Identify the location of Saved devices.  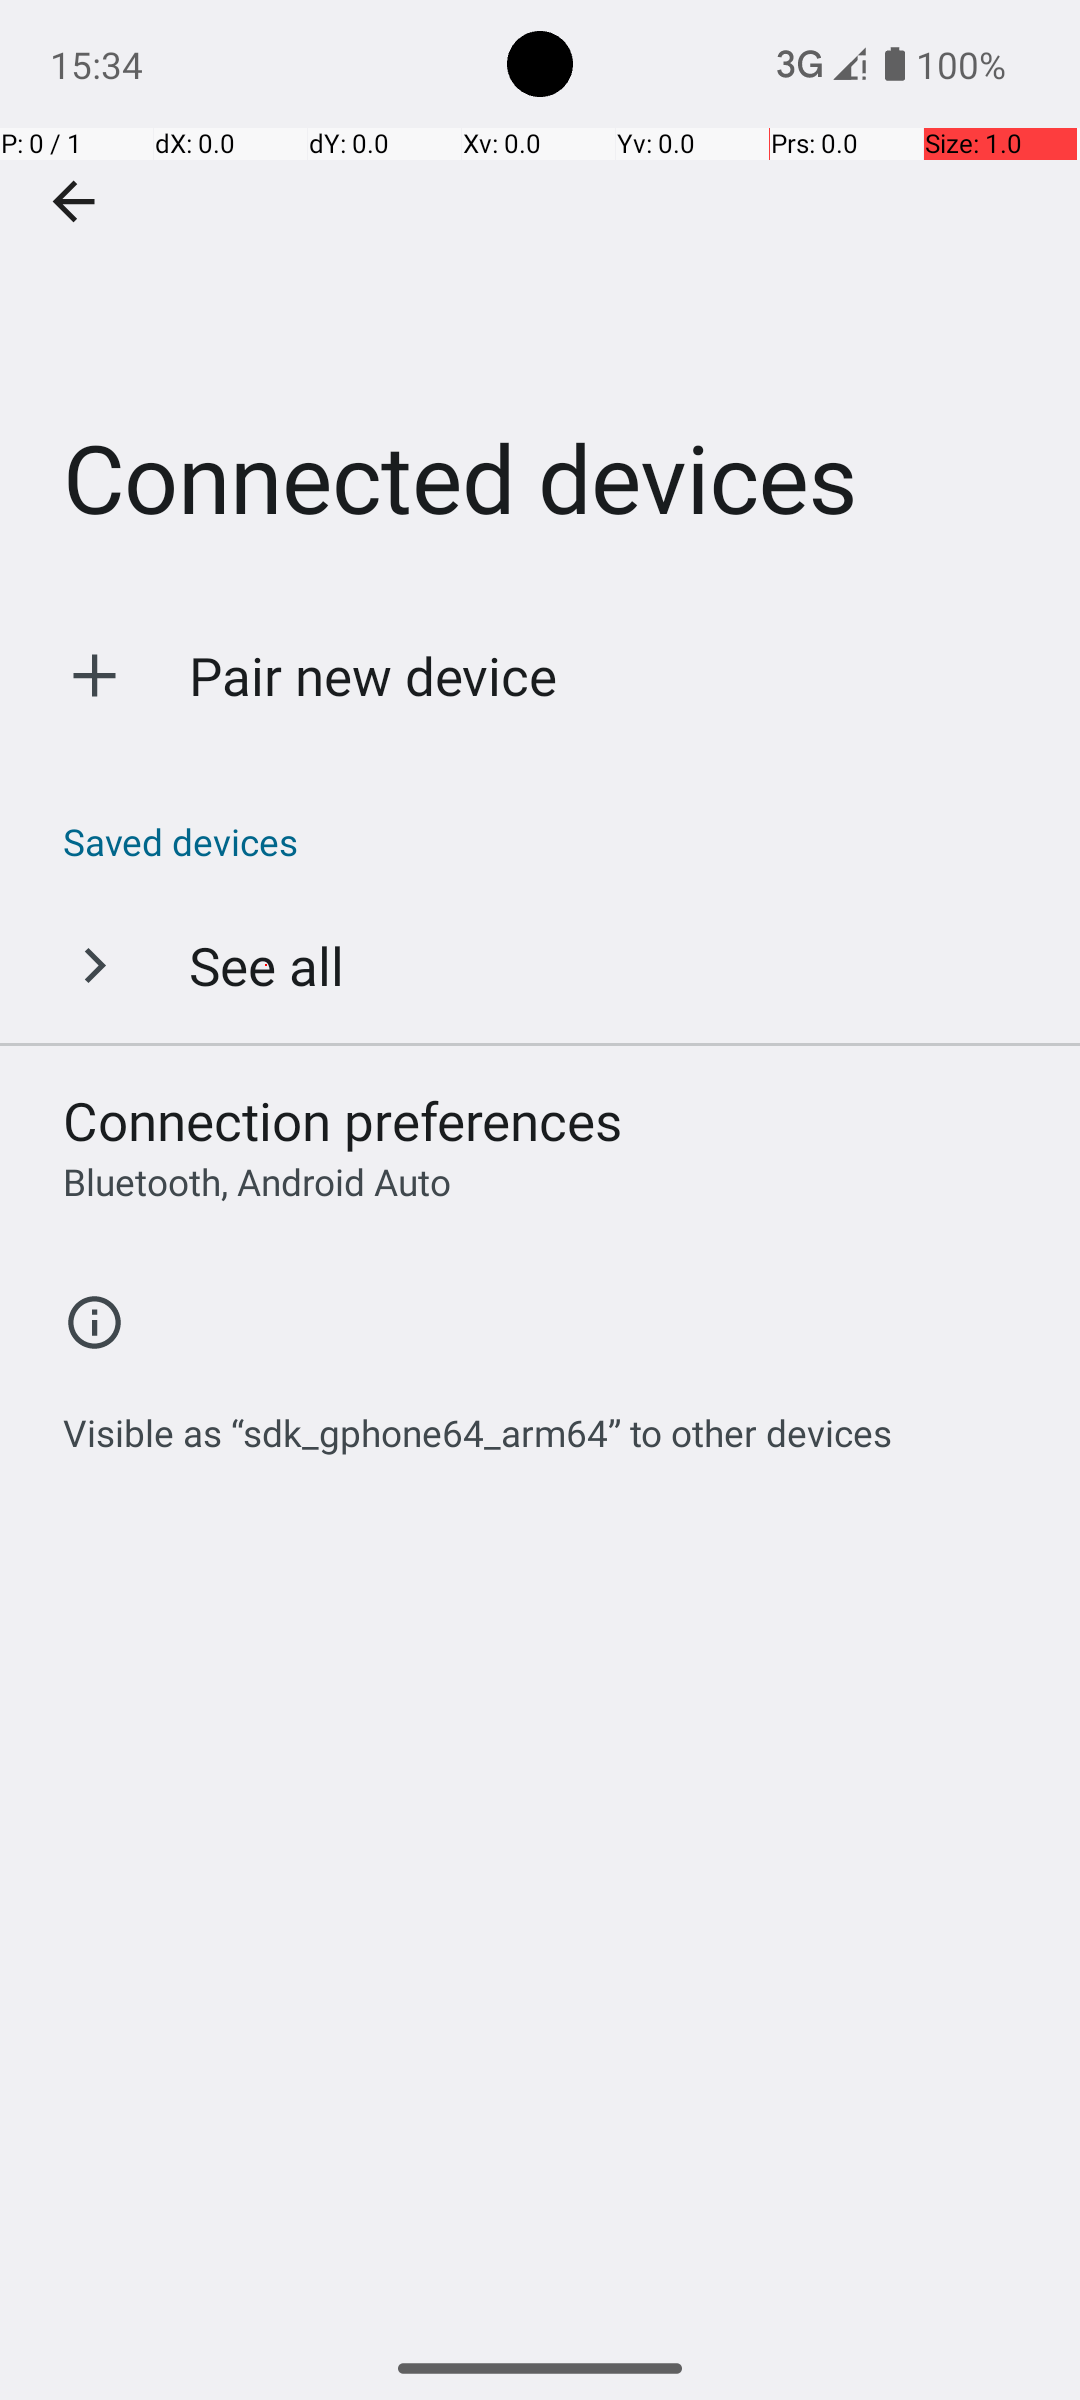
(550, 842).